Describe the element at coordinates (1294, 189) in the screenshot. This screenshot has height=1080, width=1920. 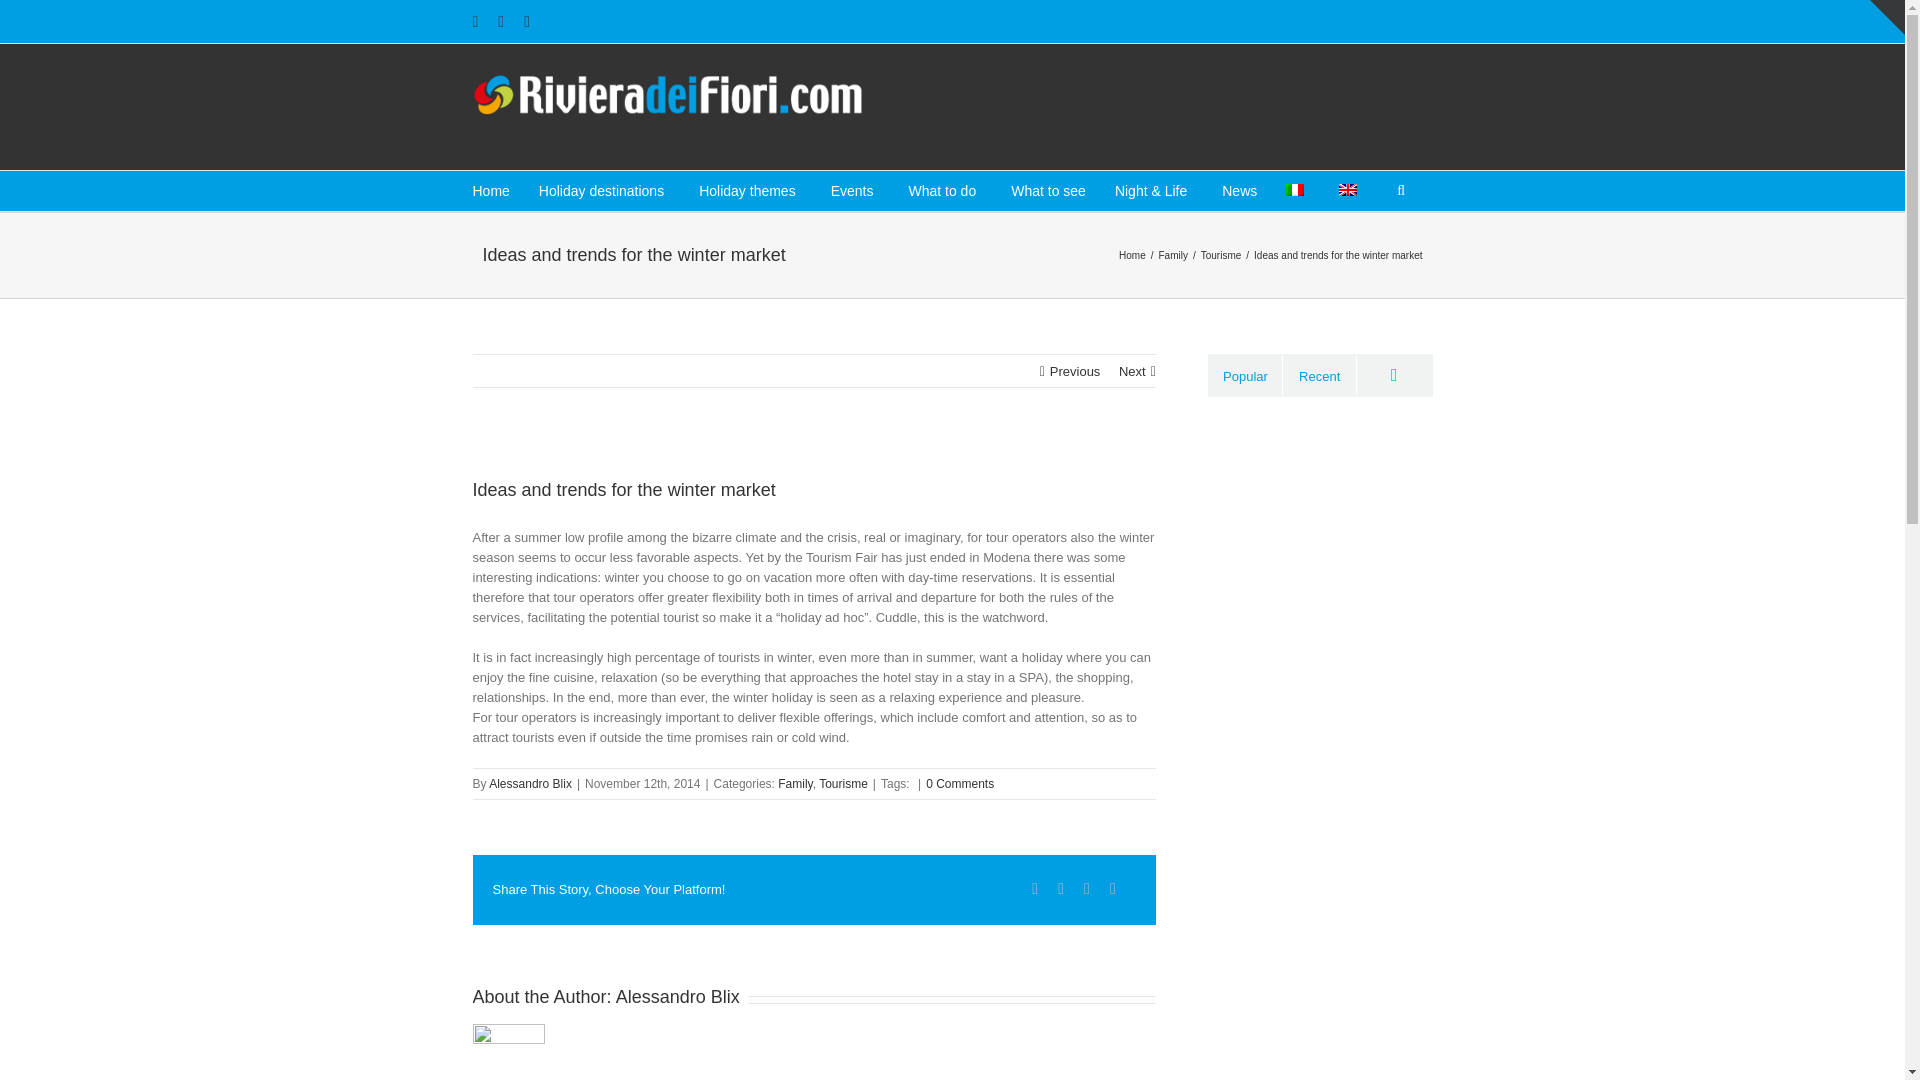
I see `Italiano` at that location.